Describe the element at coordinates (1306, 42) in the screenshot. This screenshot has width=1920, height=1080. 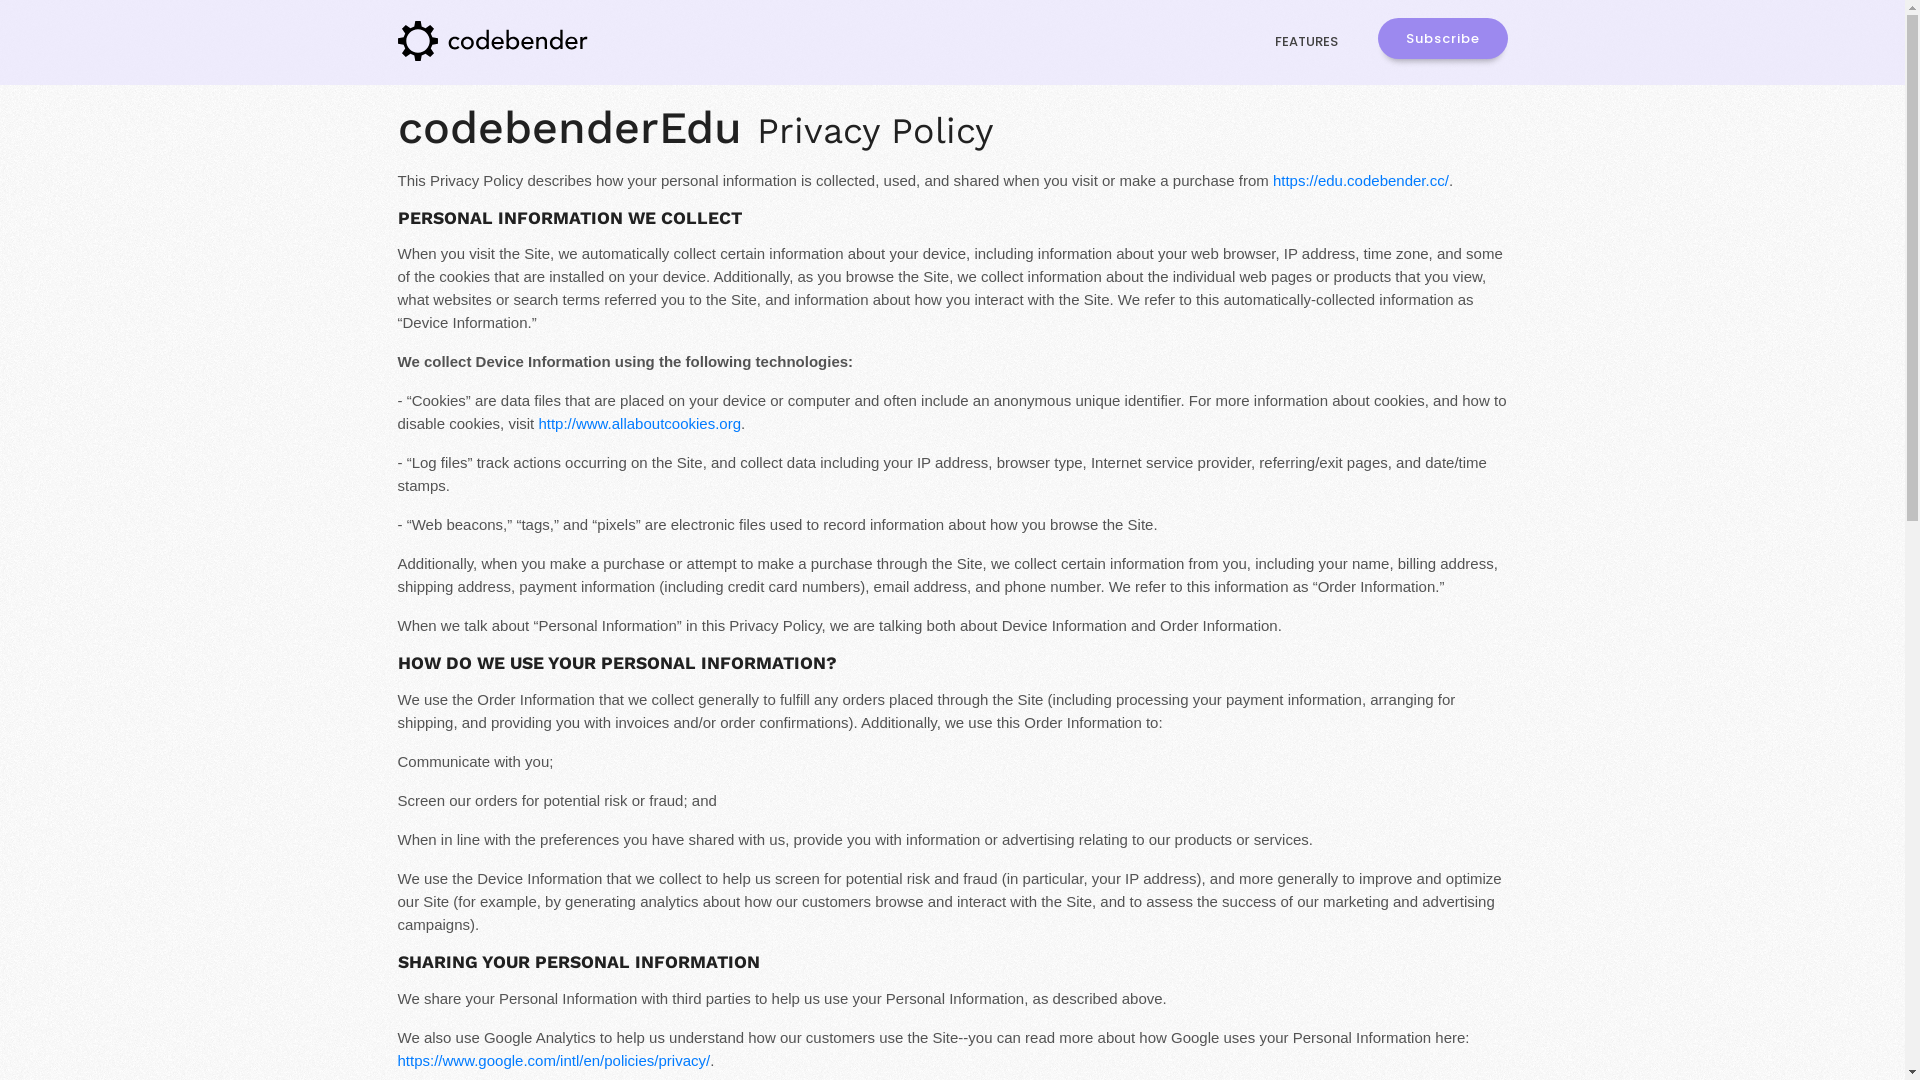
I see `FEATURES` at that location.